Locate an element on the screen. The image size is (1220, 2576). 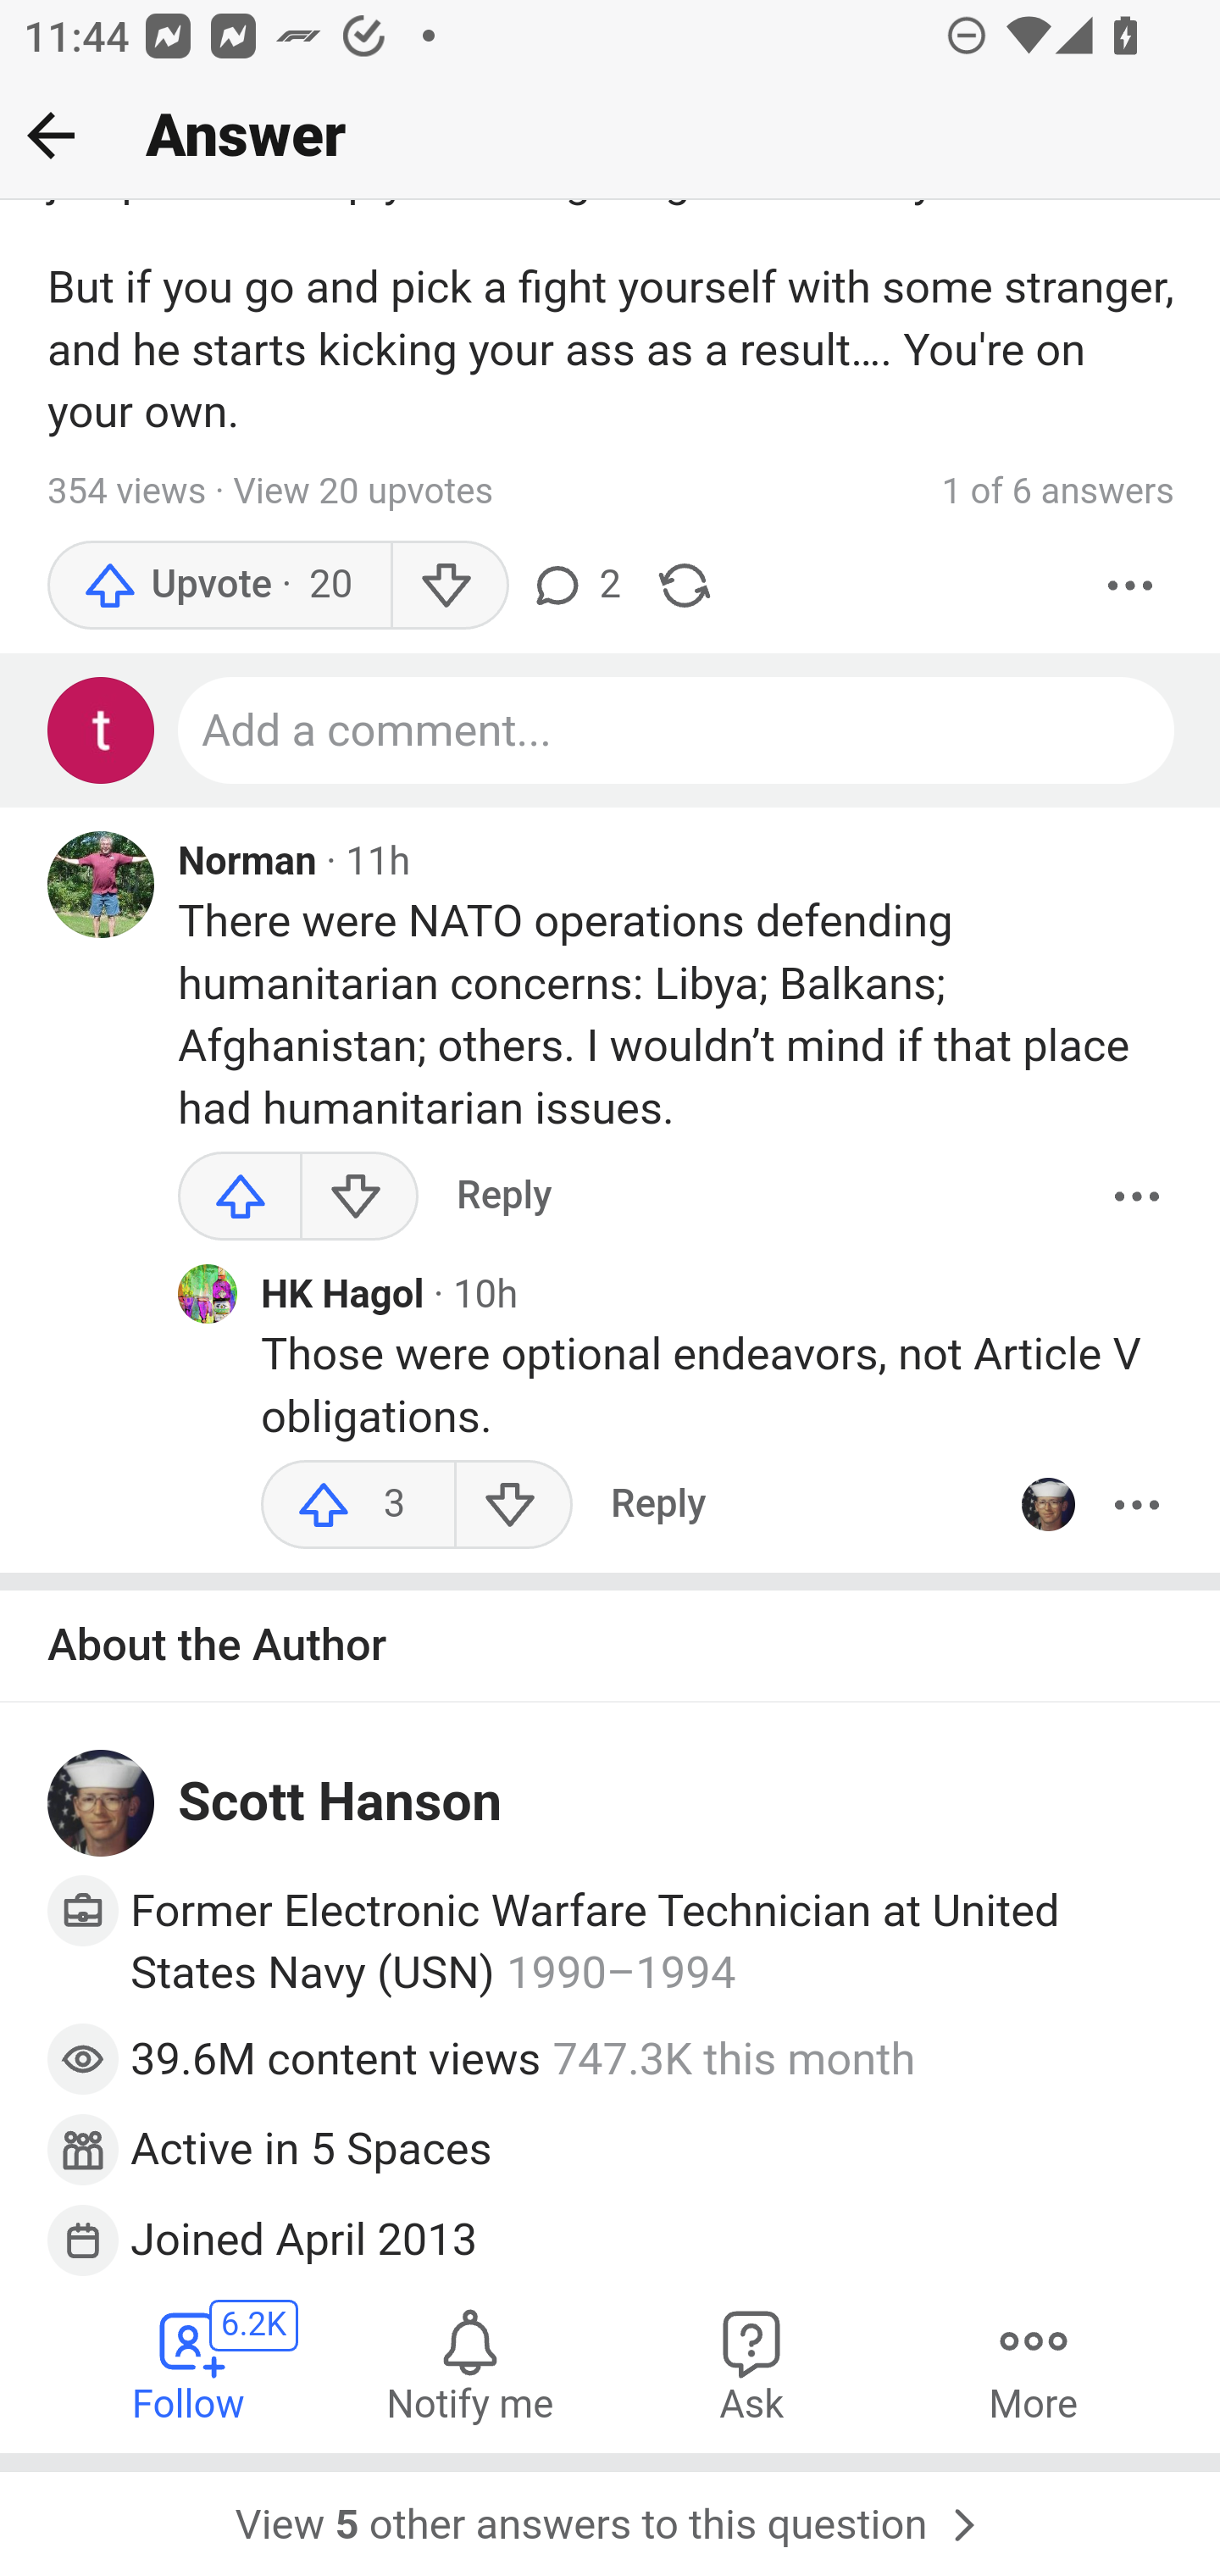
Downvote is located at coordinates (449, 586).